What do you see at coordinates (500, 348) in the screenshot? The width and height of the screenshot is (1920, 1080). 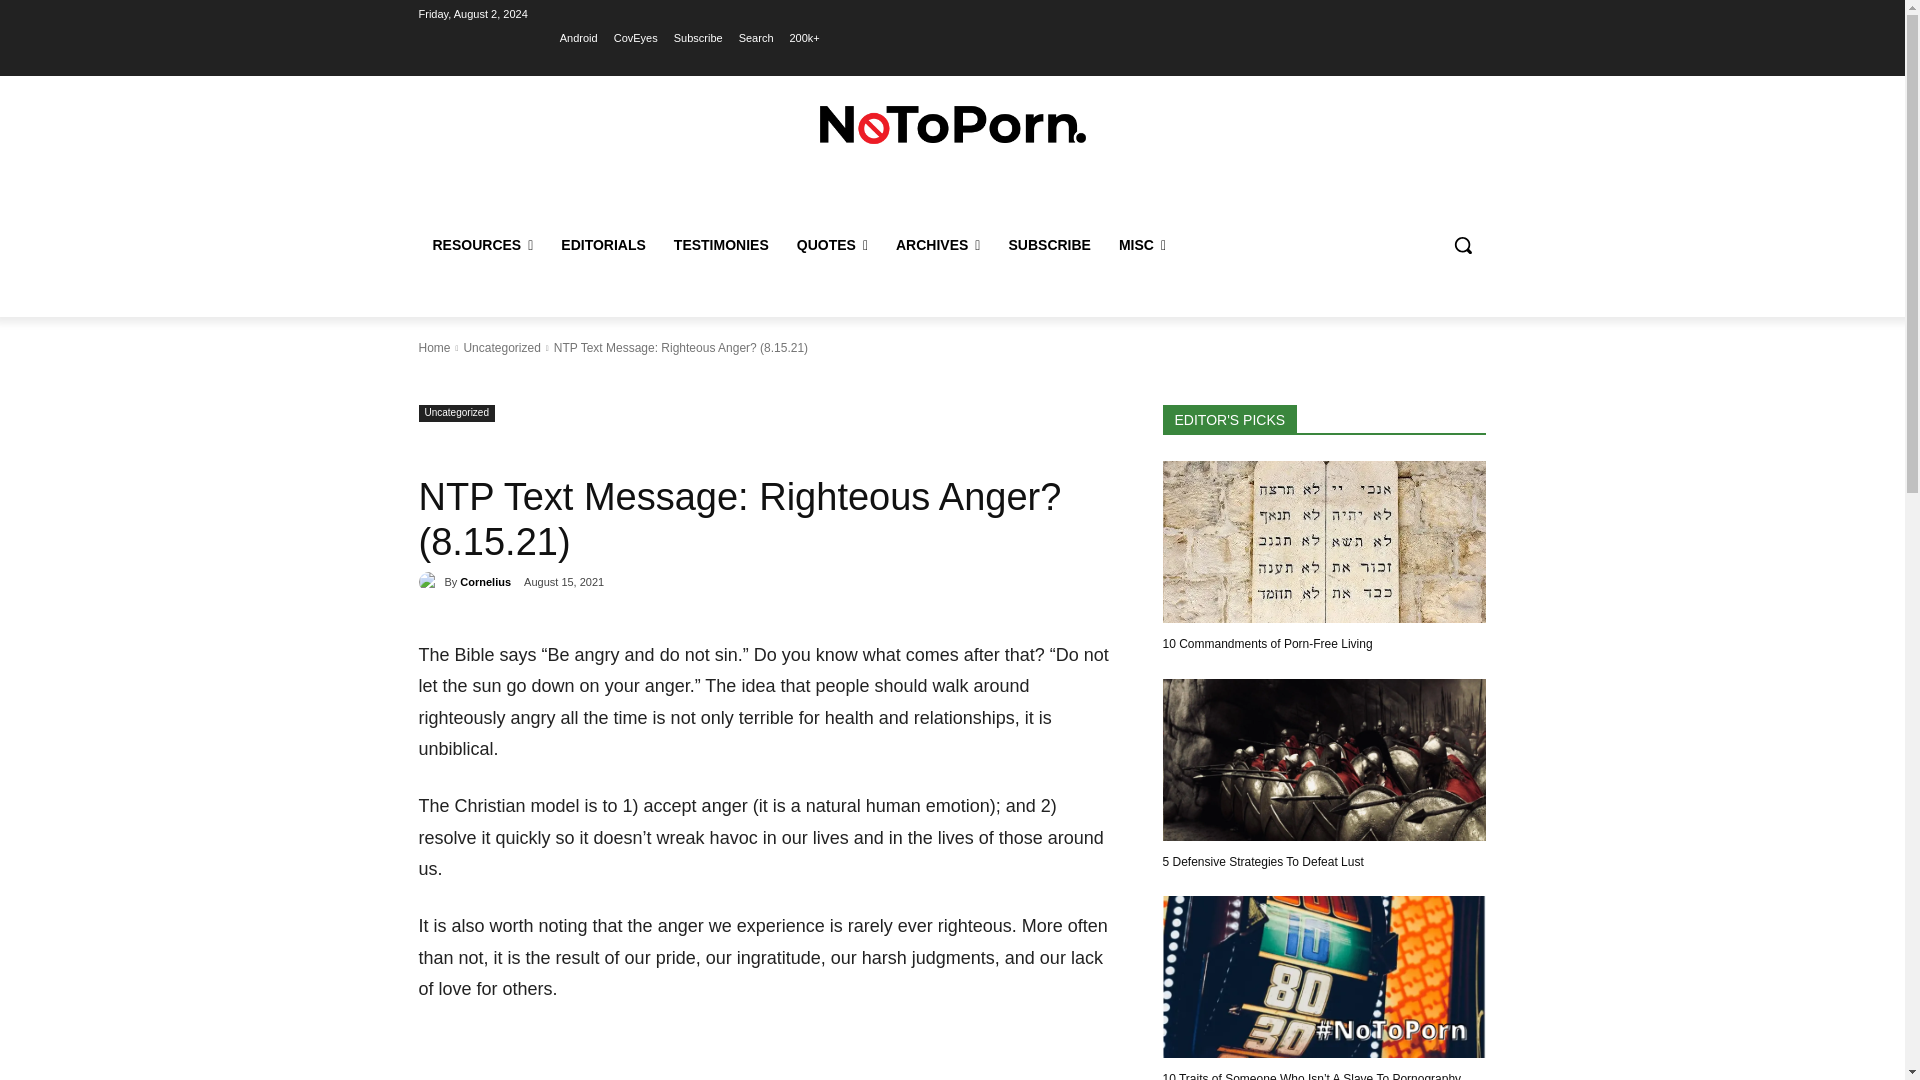 I see `View all posts in Uncategorized` at bounding box center [500, 348].